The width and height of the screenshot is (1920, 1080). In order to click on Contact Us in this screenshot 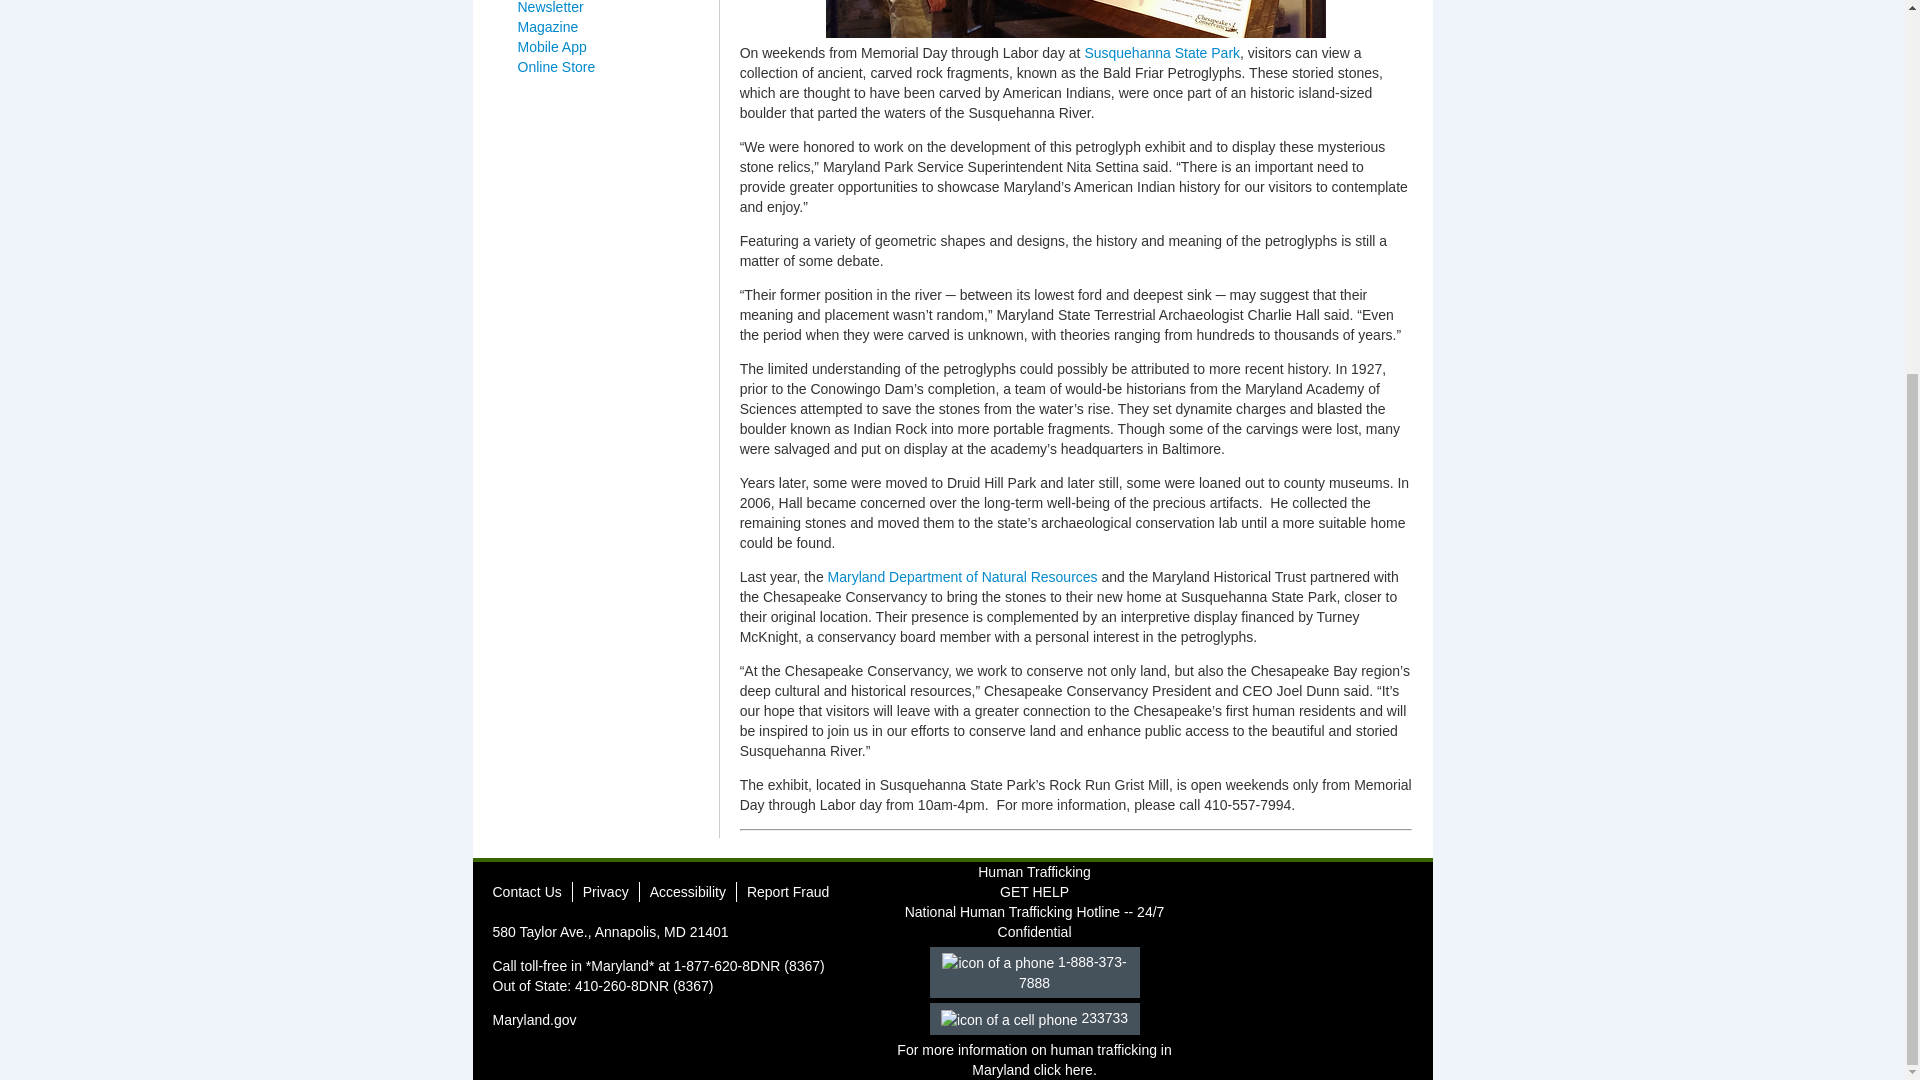, I will do `click(526, 892)`.